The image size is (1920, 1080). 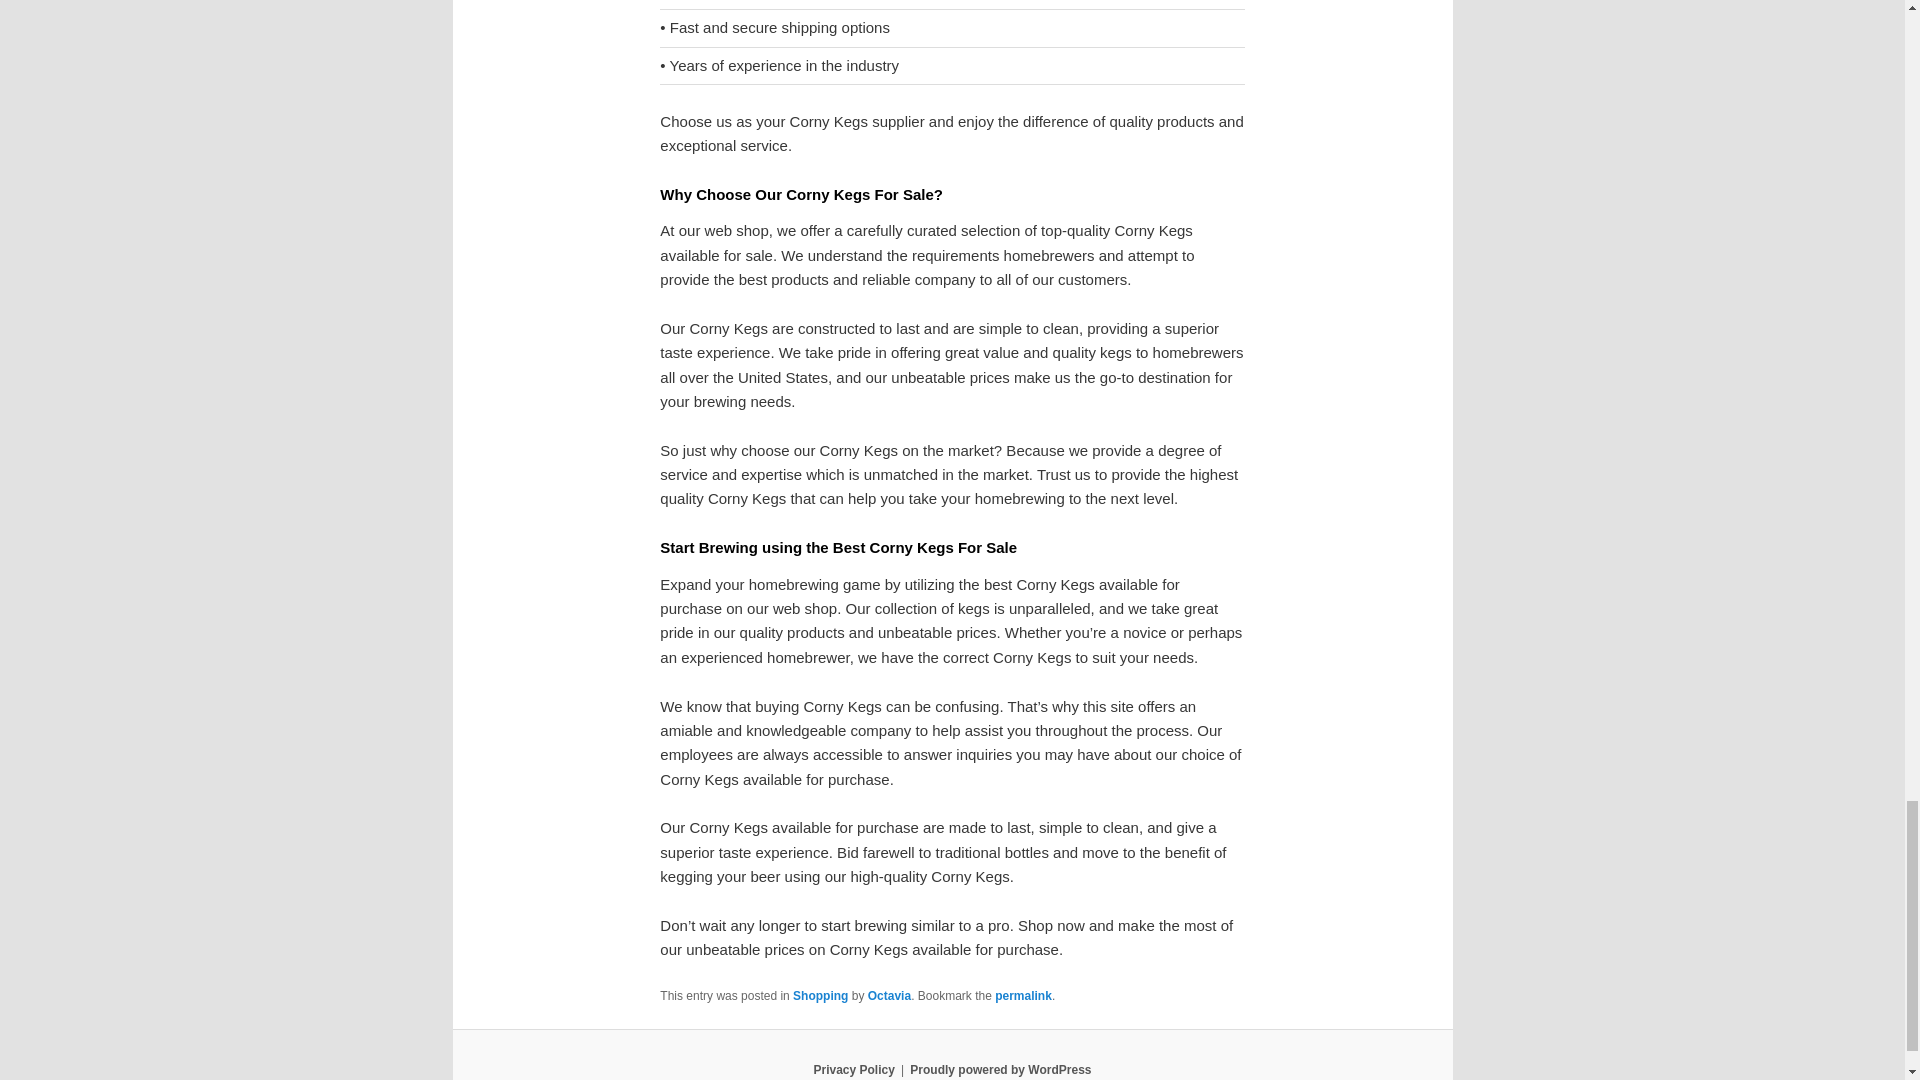 What do you see at coordinates (1000, 1069) in the screenshot?
I see `Proudly powered by WordPress` at bounding box center [1000, 1069].